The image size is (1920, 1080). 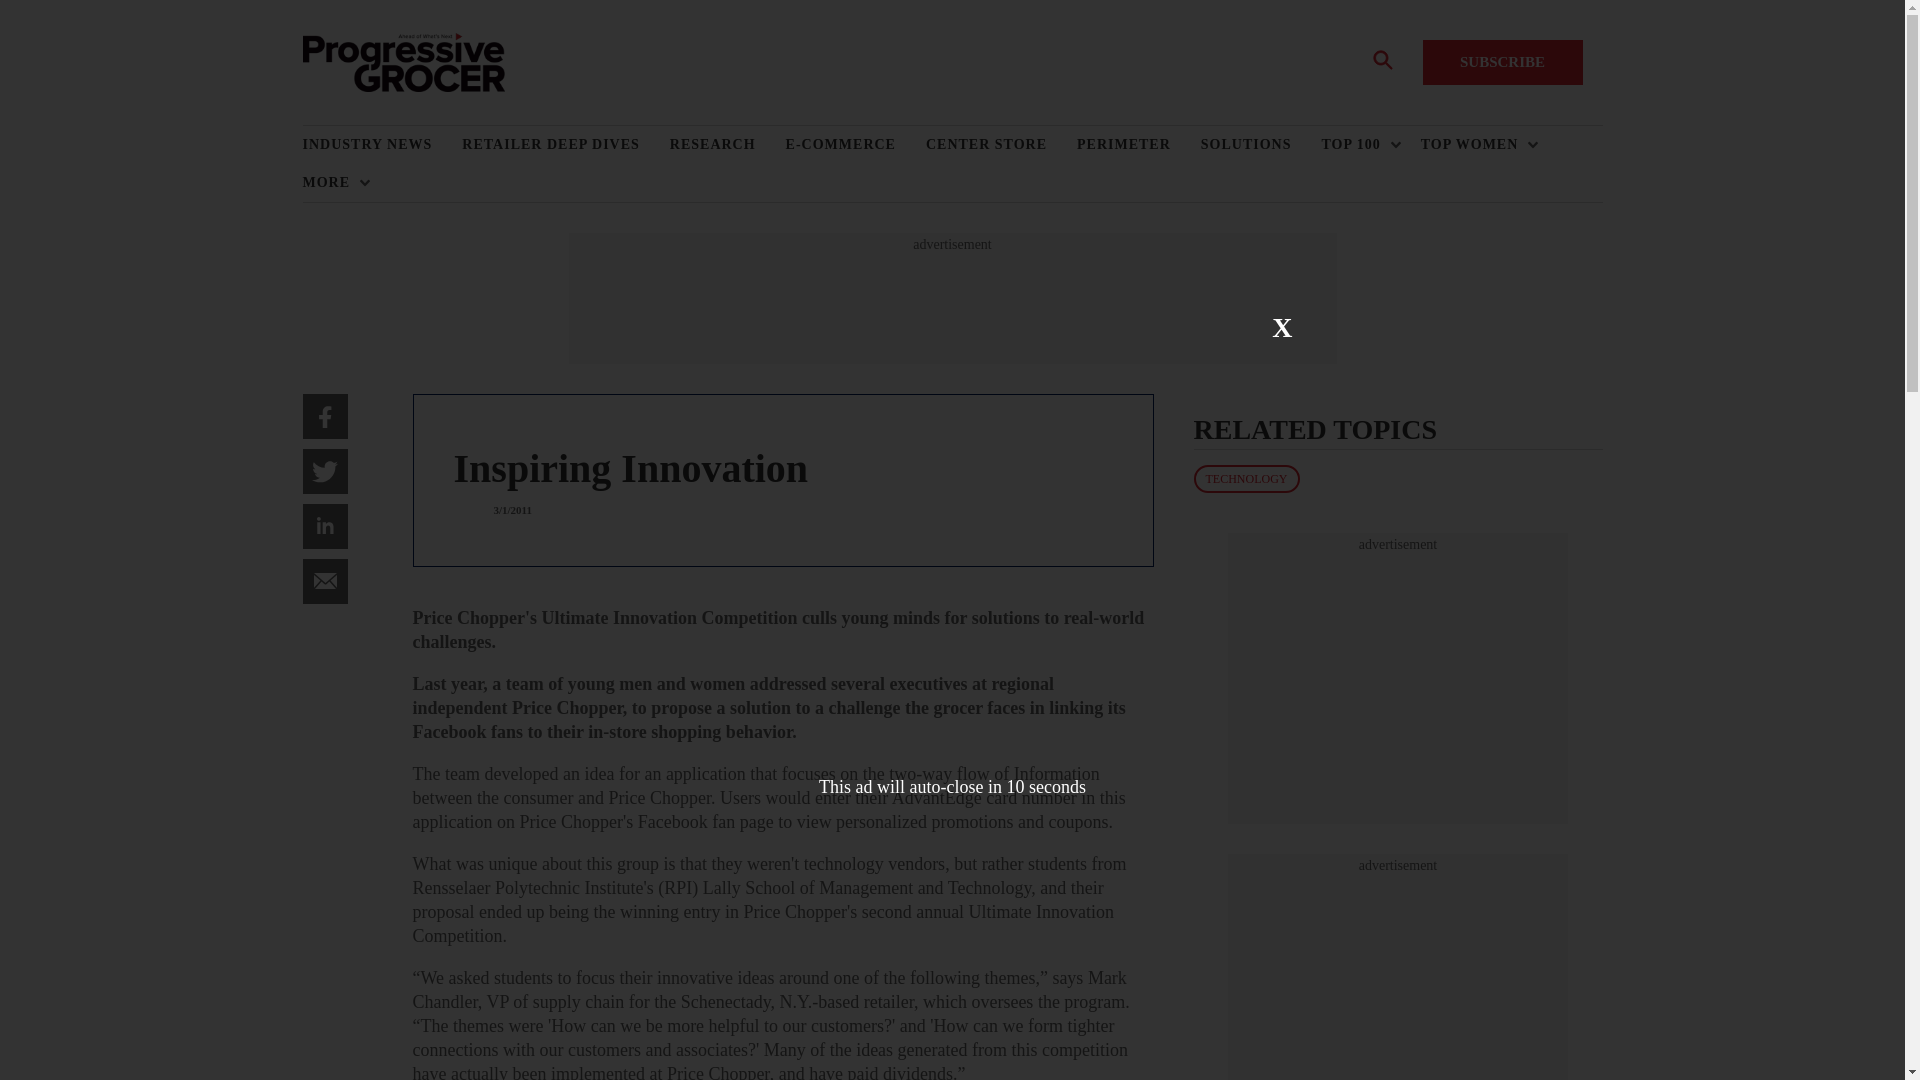 What do you see at coordinates (565, 145) in the screenshot?
I see `RETAILER DEEP DIVES` at bounding box center [565, 145].